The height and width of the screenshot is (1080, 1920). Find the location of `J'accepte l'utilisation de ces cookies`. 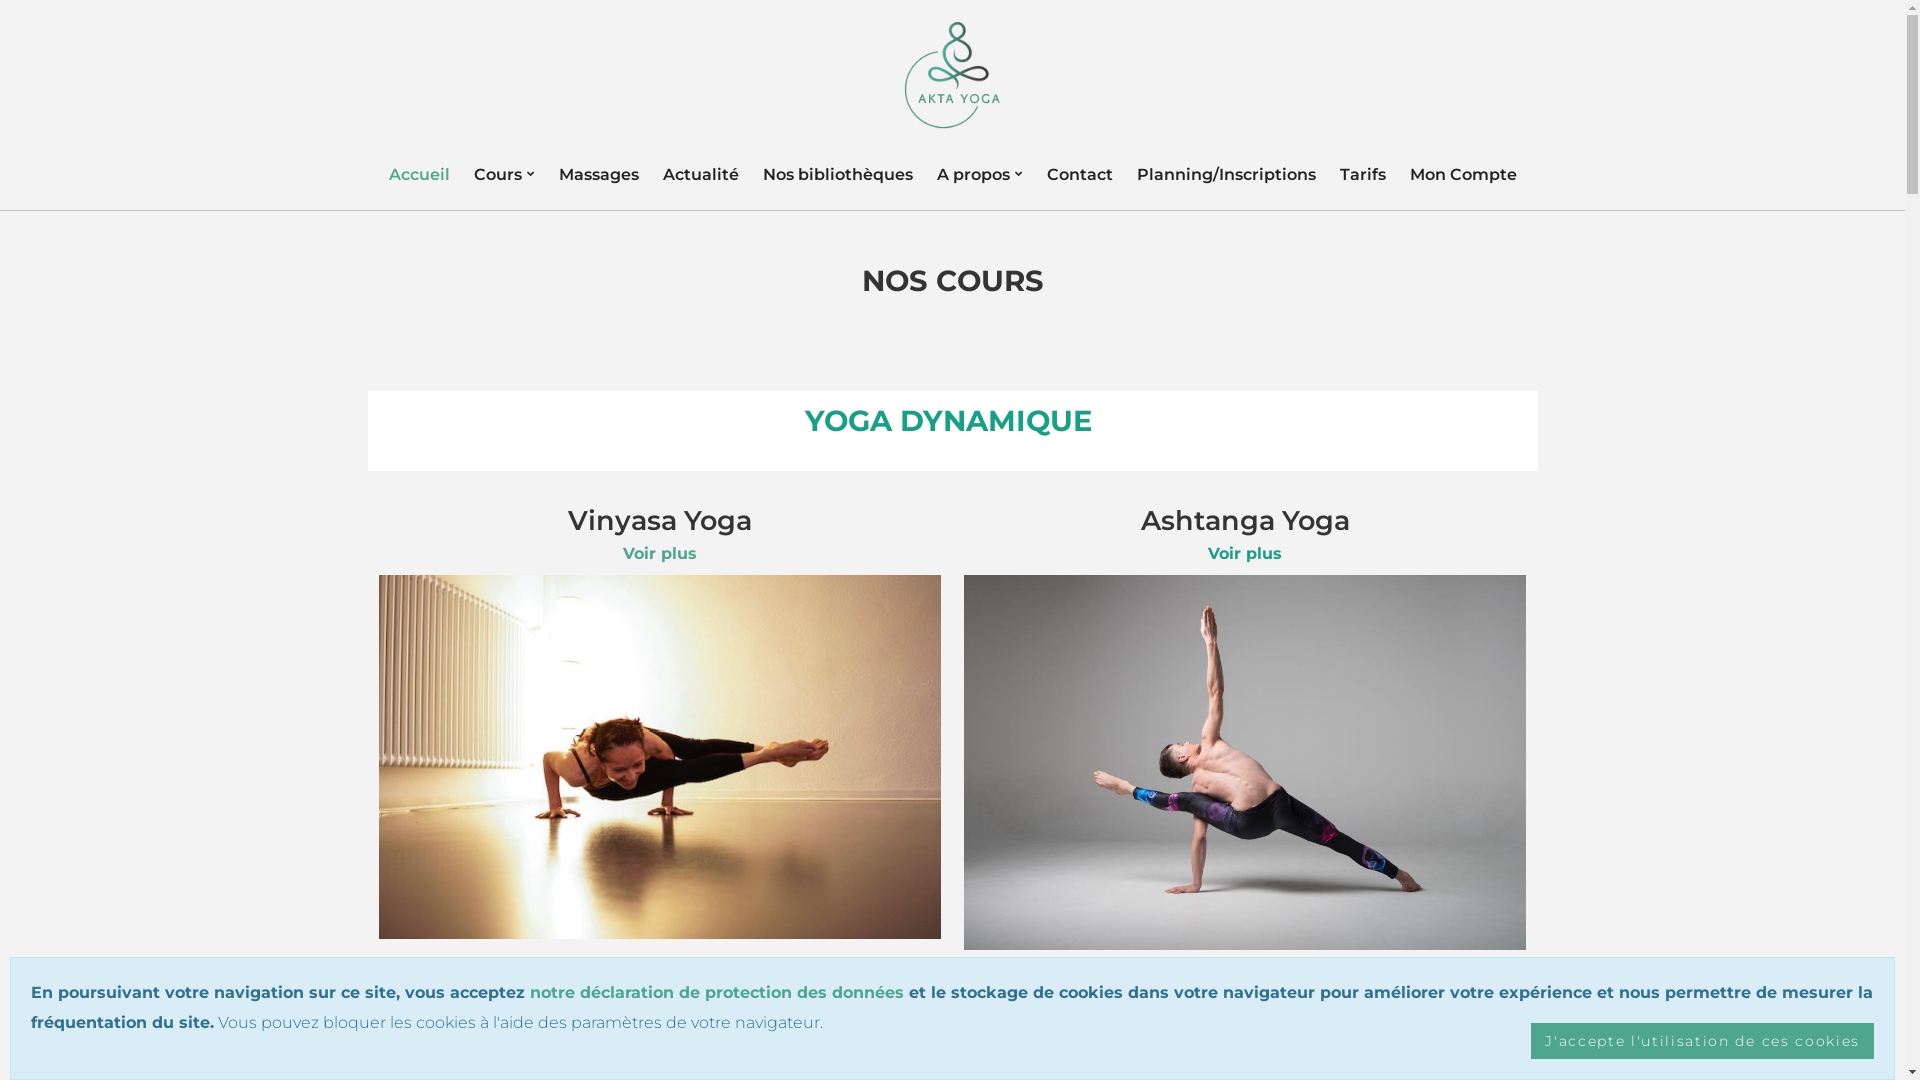

J'accepte l'utilisation de ces cookies is located at coordinates (1702, 1041).